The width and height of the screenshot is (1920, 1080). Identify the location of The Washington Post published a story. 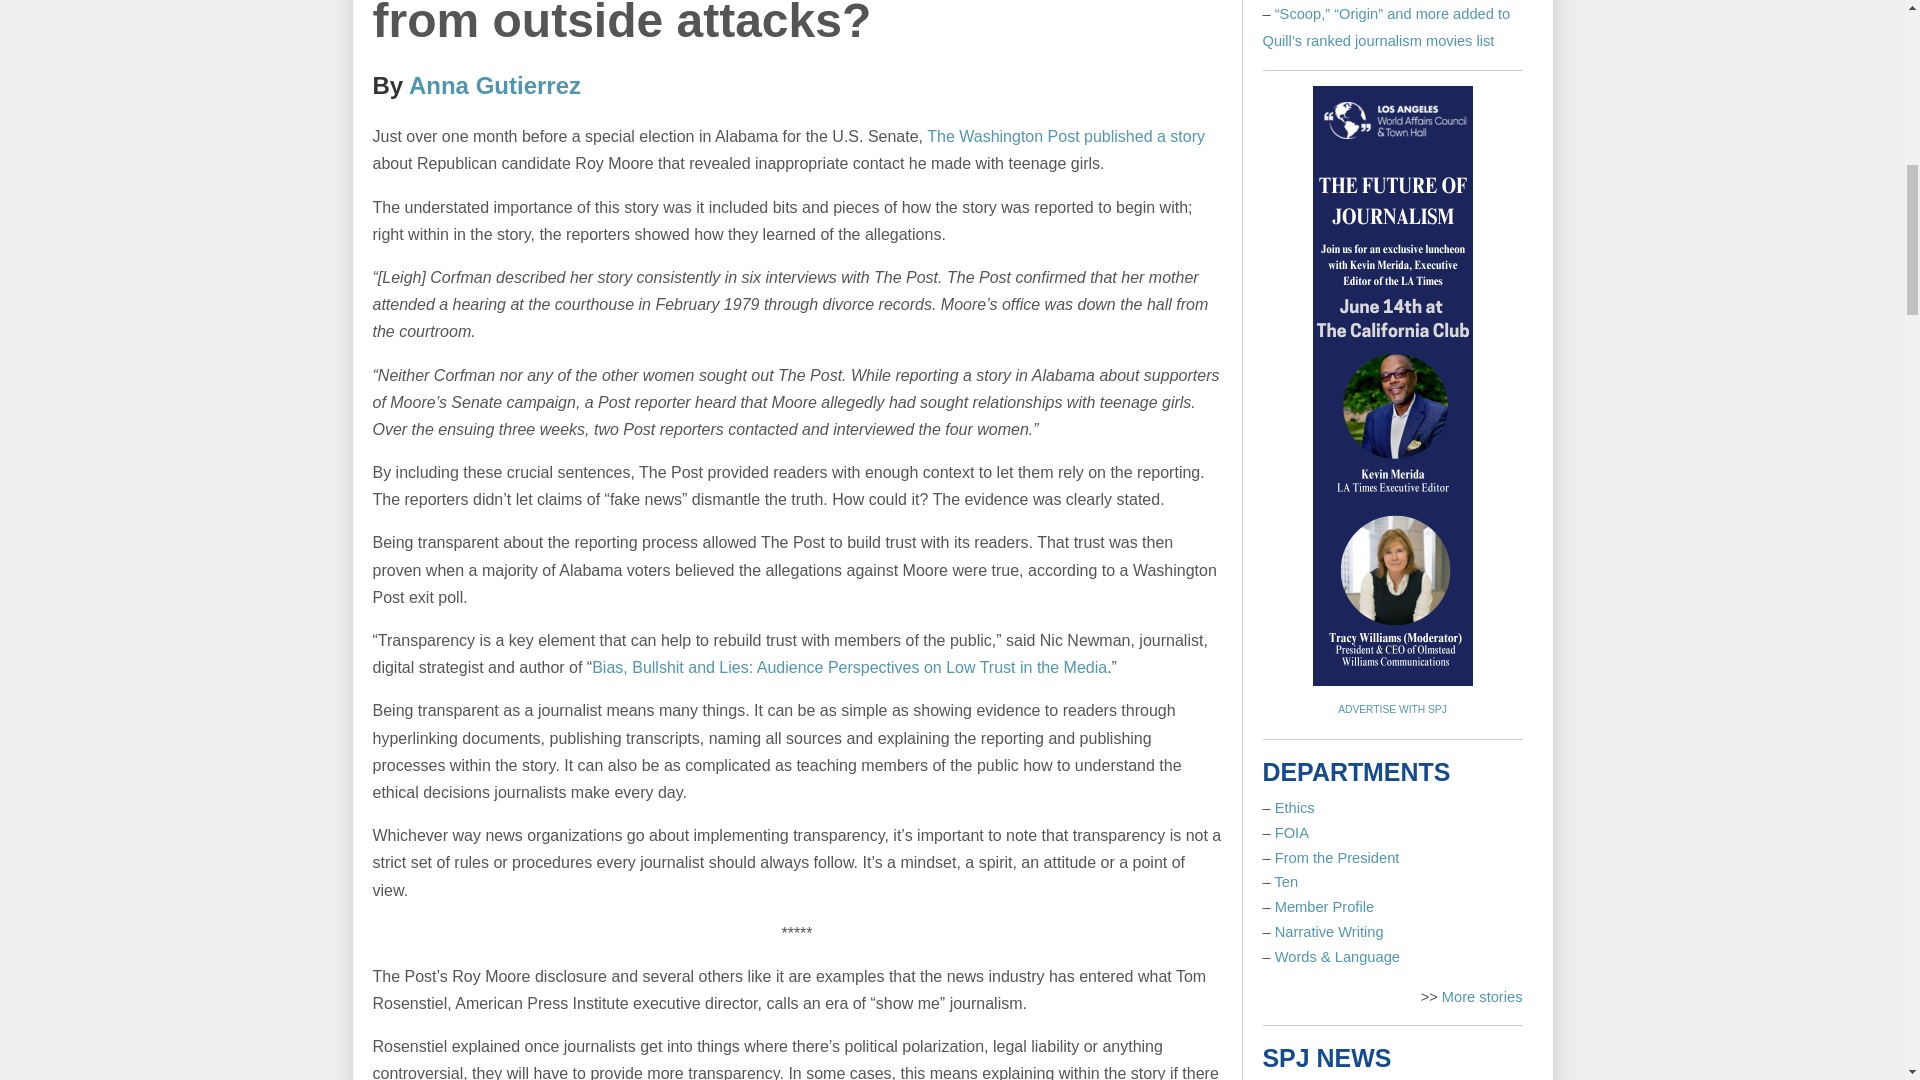
(1066, 136).